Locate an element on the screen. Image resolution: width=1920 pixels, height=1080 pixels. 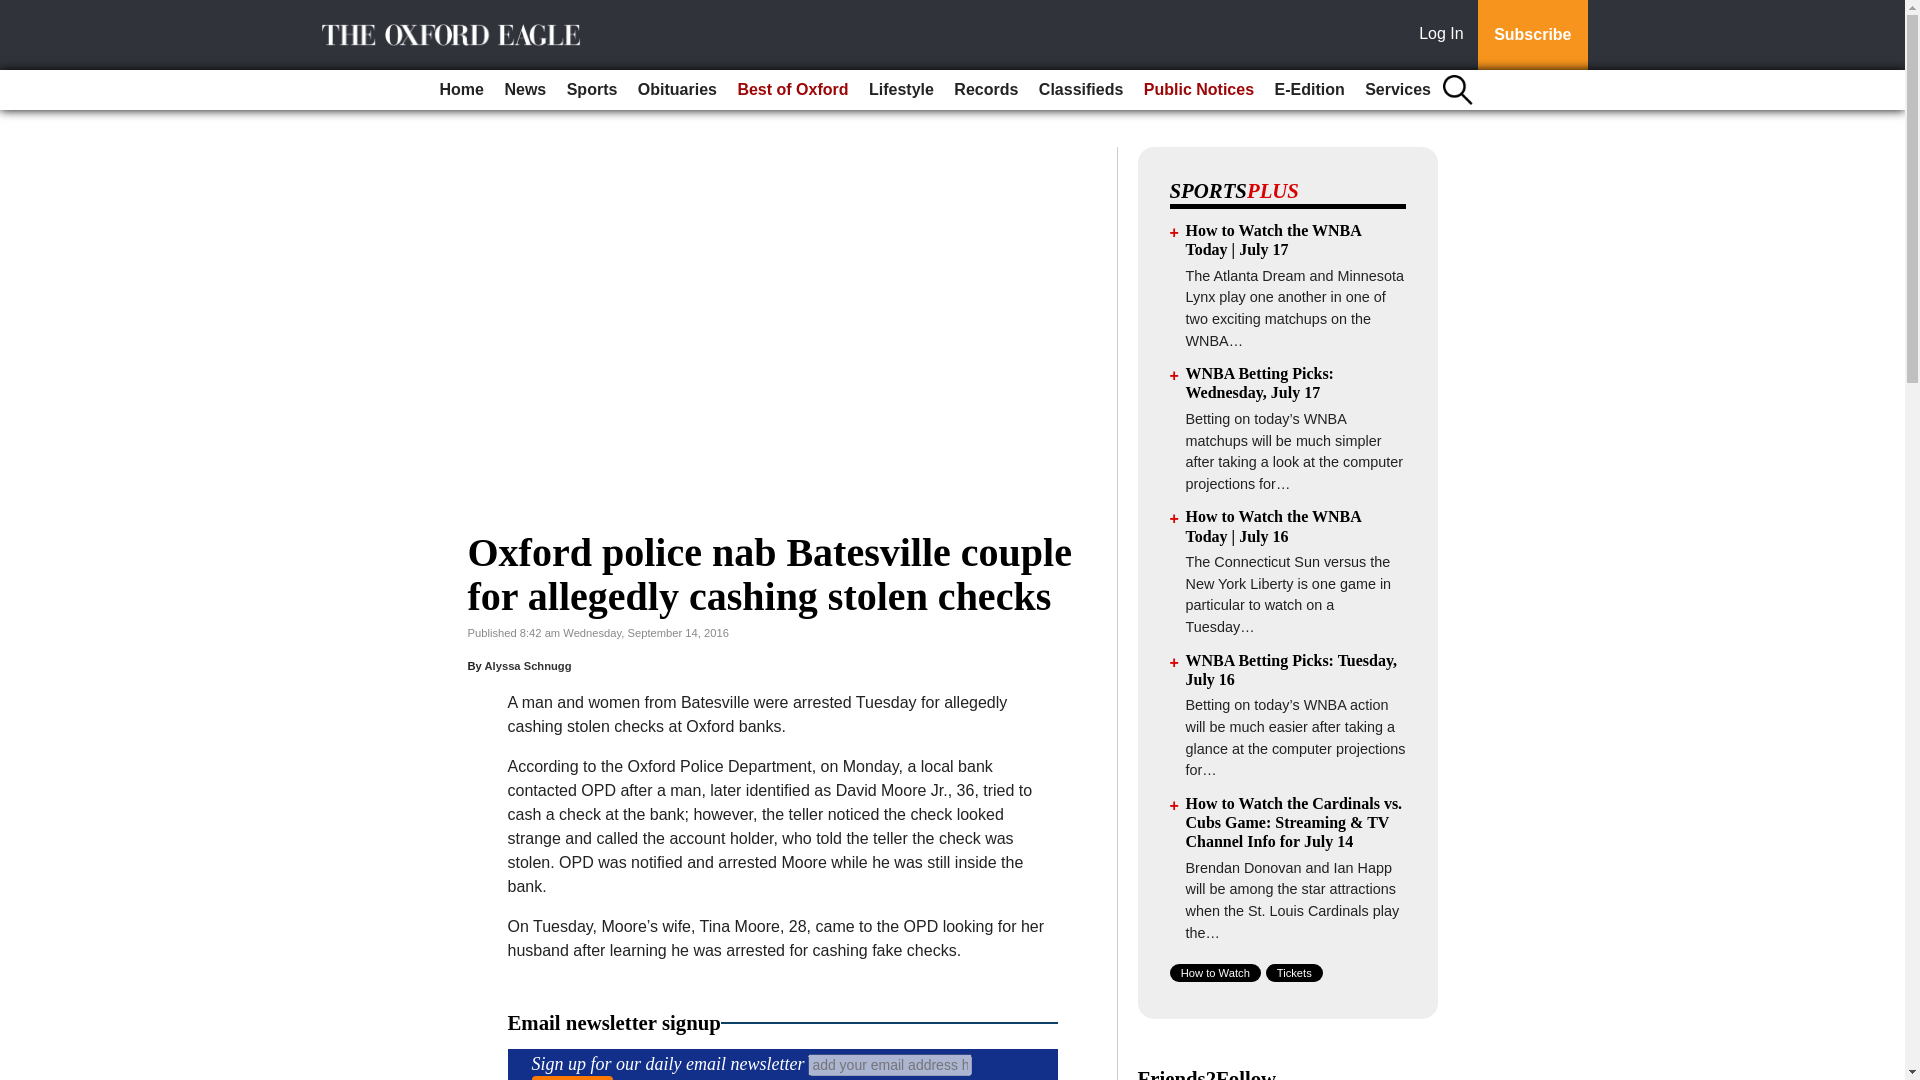
Log In is located at coordinates (1445, 35).